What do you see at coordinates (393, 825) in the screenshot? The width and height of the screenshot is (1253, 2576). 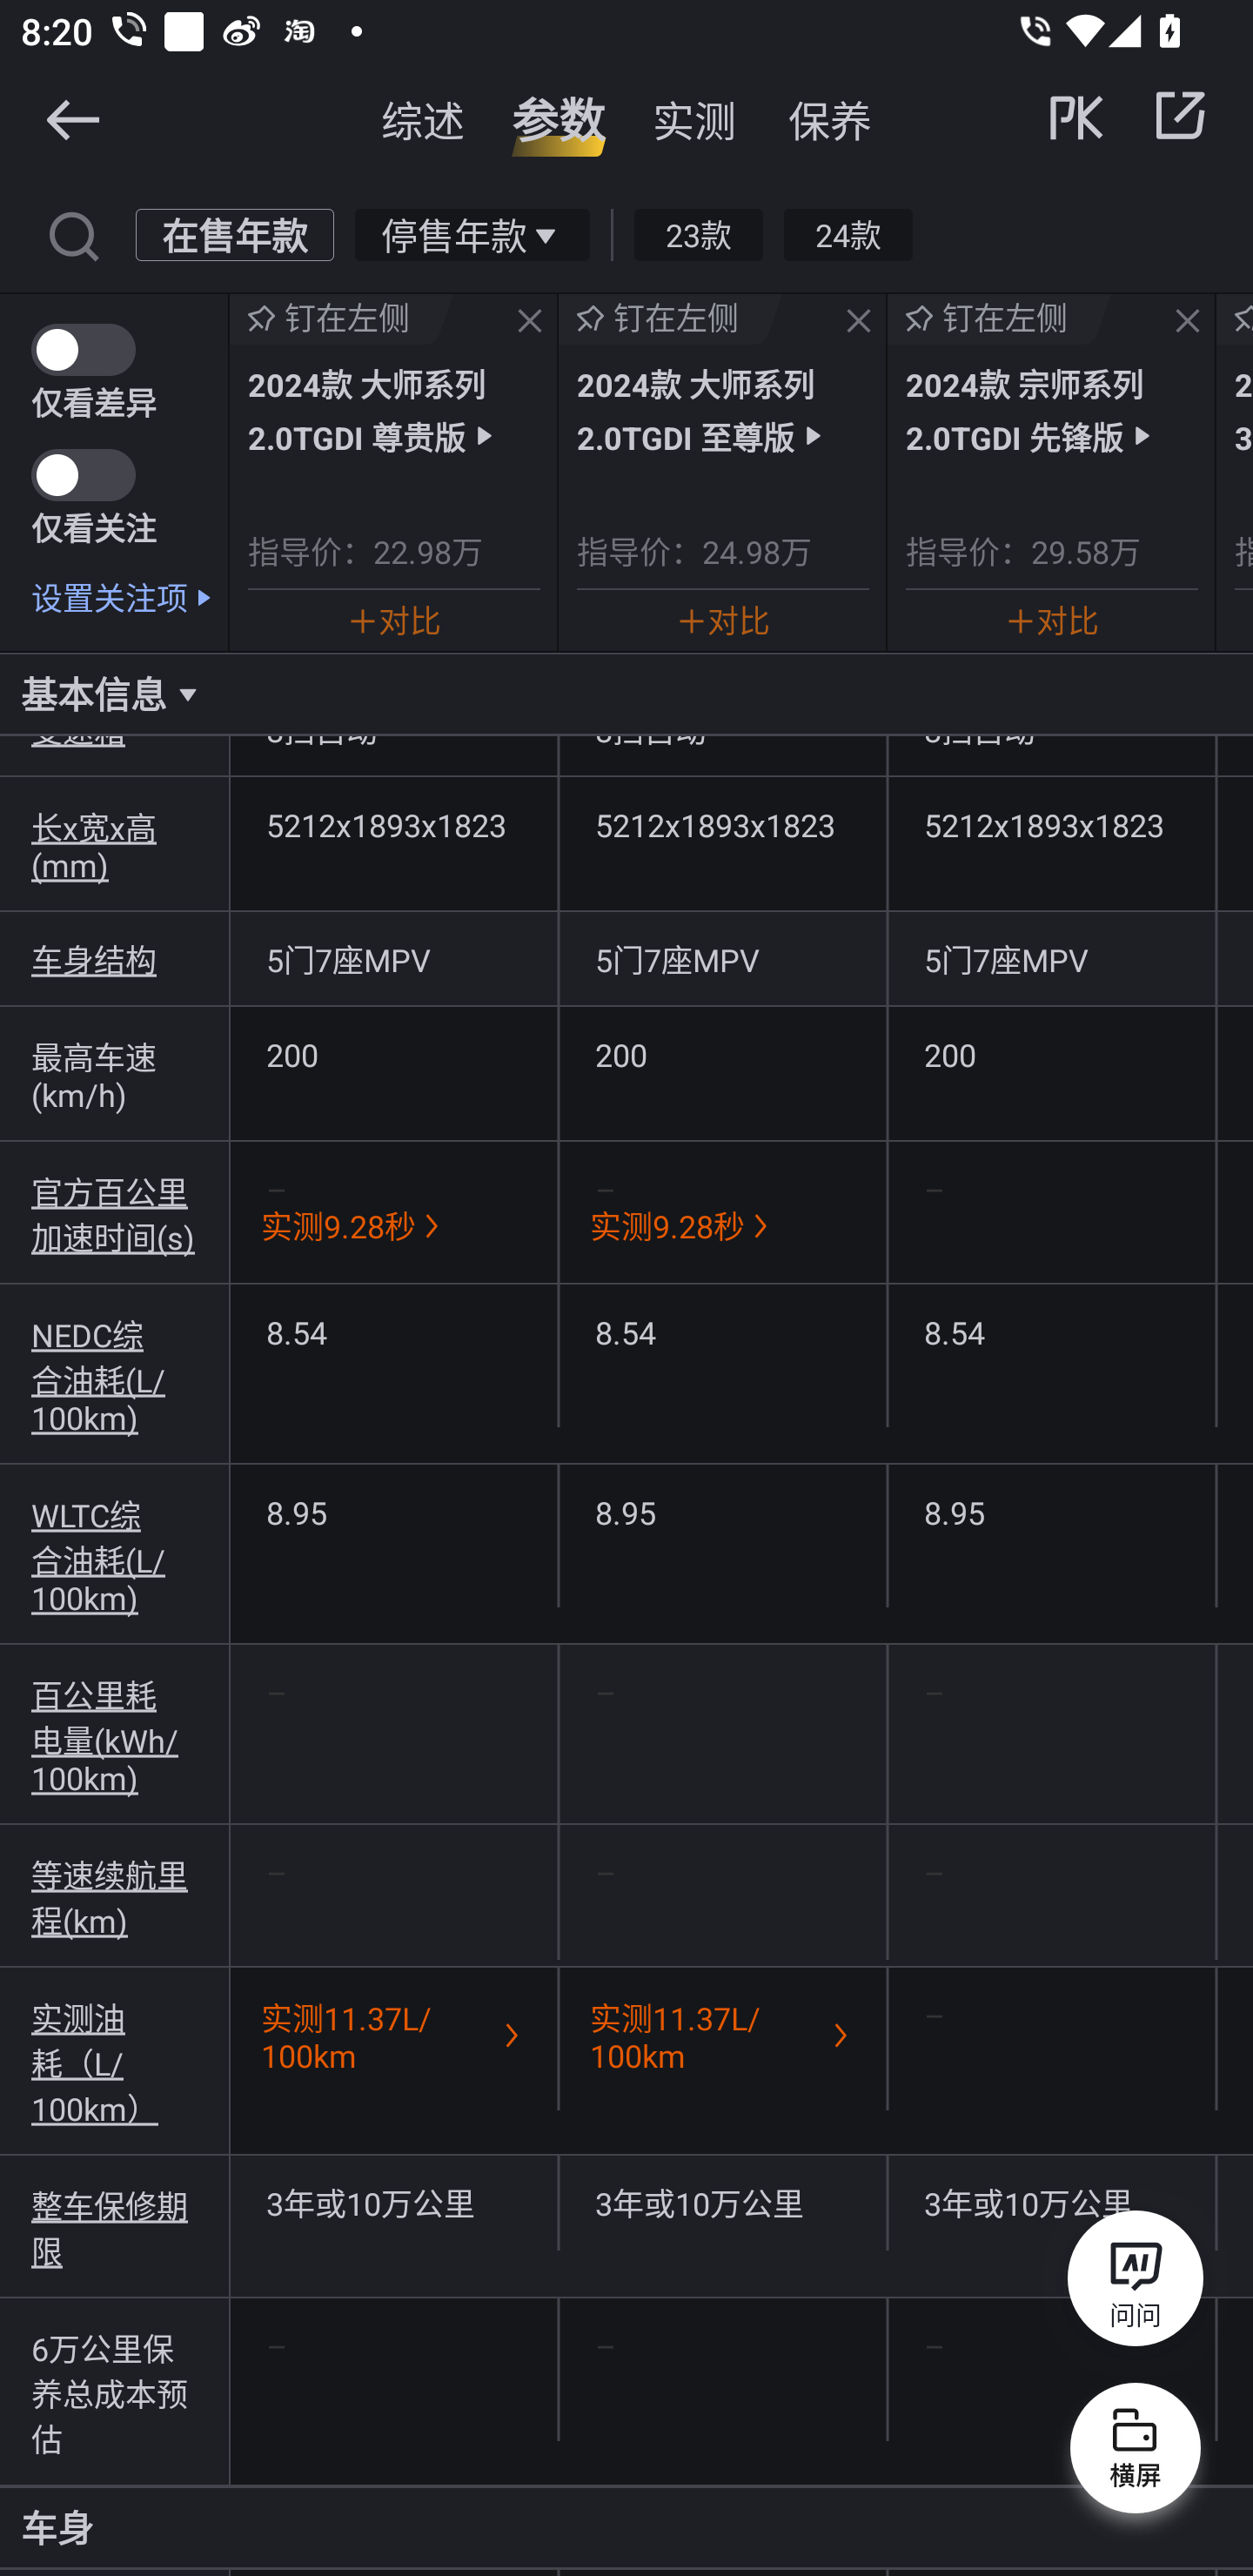 I see `5212x1893x1823` at bounding box center [393, 825].